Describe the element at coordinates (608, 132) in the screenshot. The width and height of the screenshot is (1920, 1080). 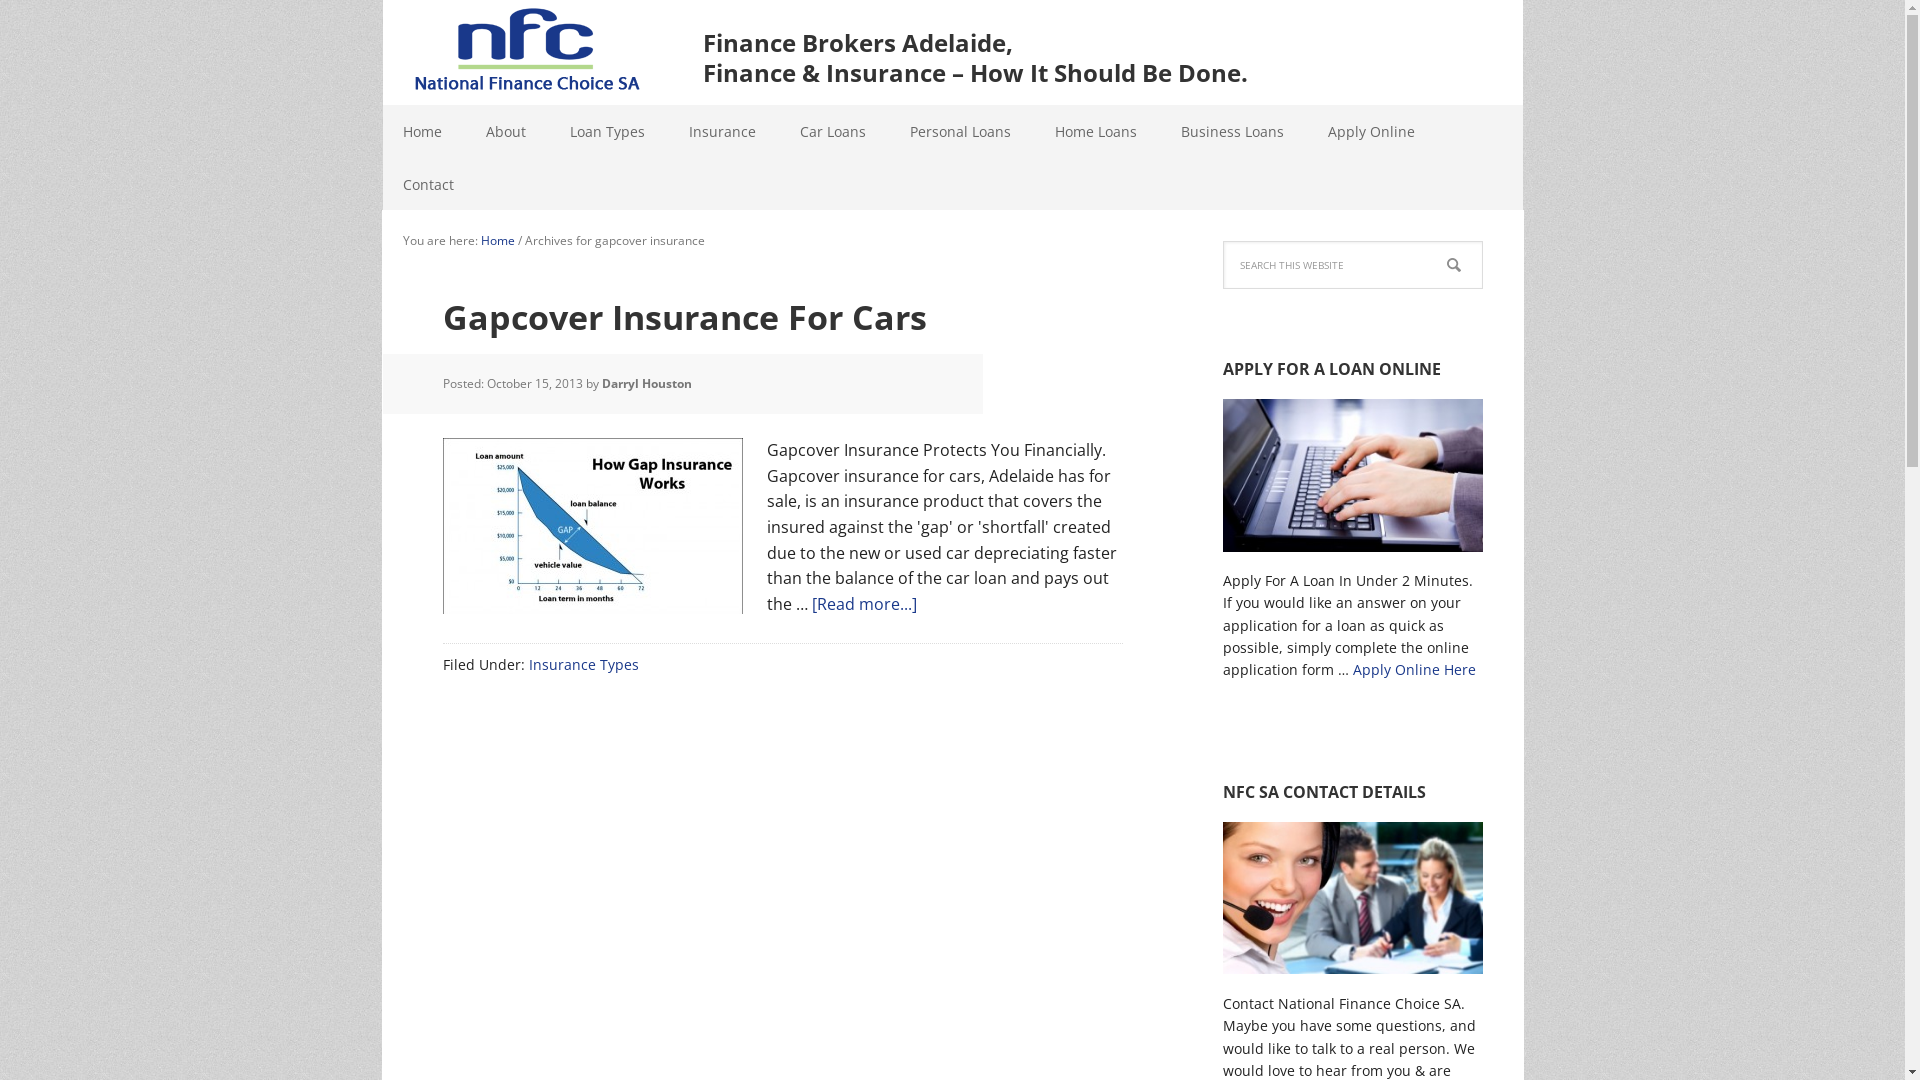
I see `Loan Types` at that location.